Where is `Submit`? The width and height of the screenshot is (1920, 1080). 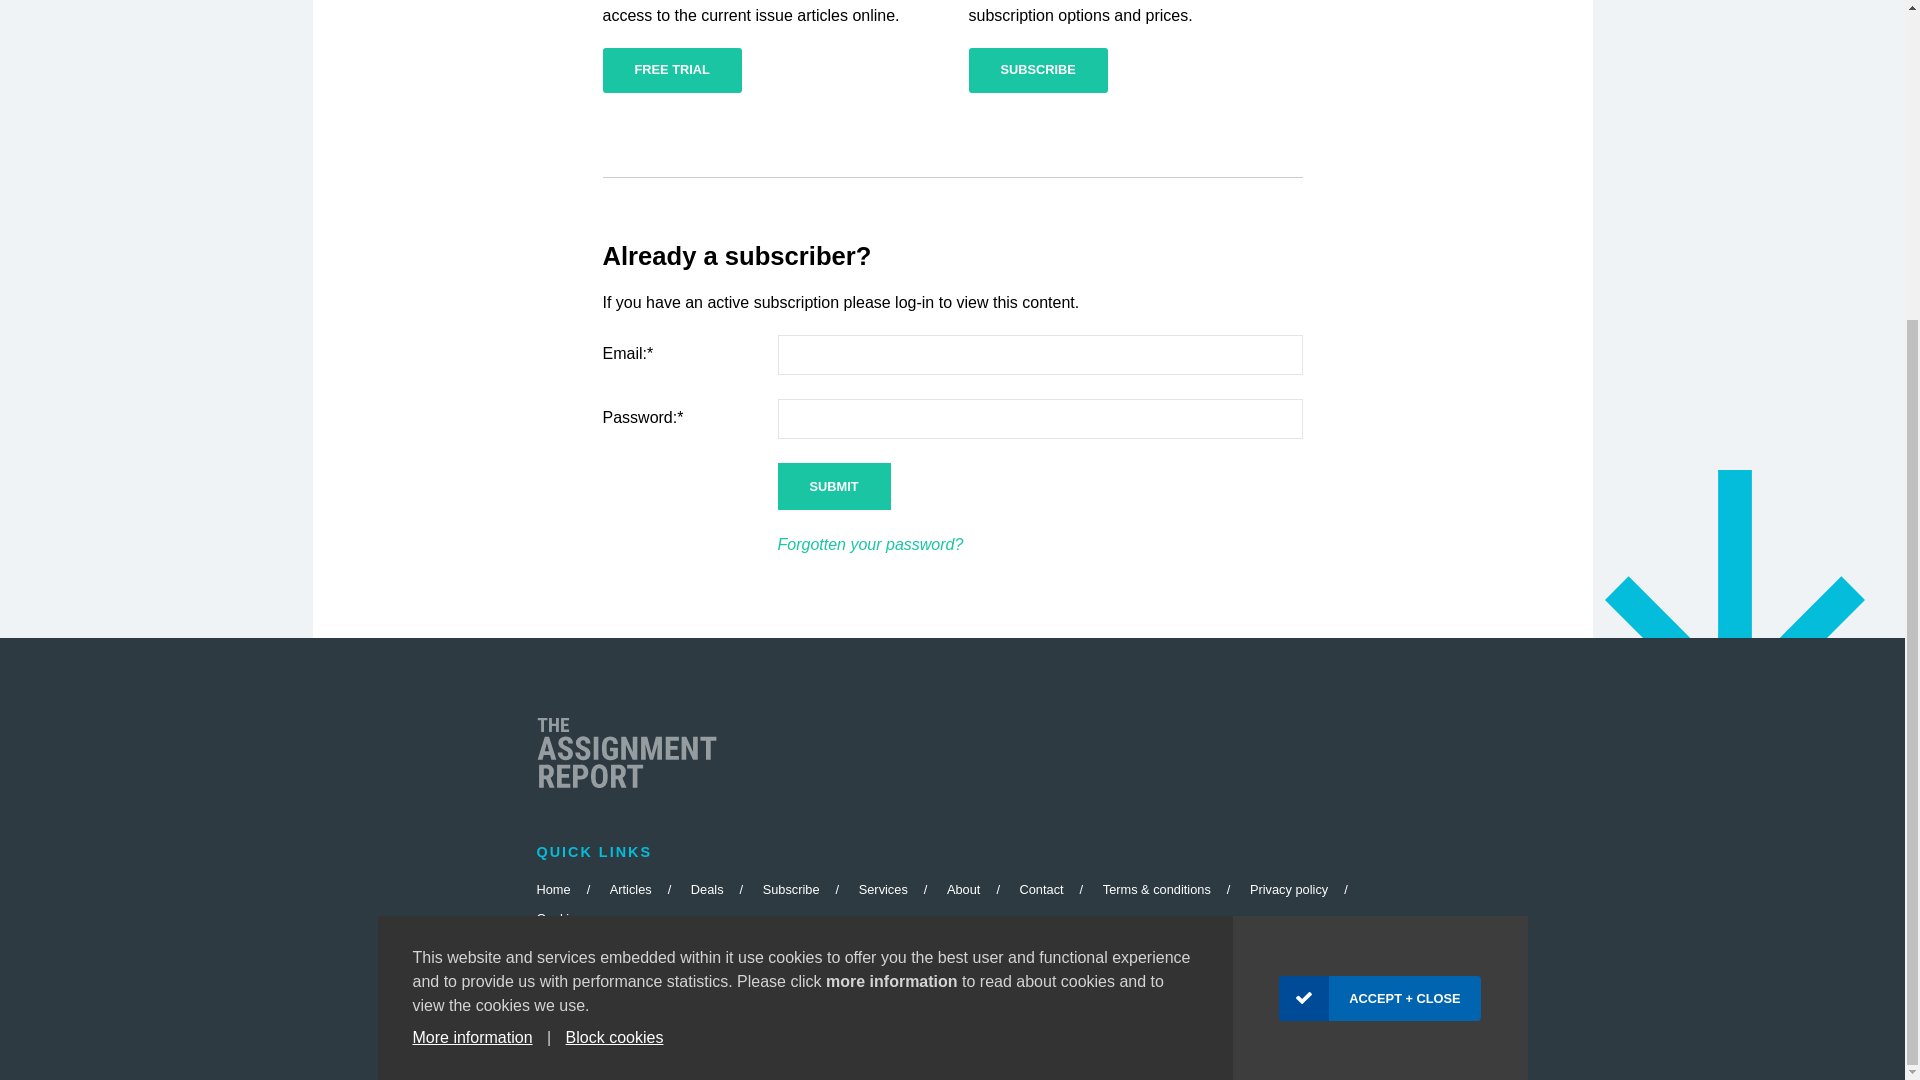
Submit is located at coordinates (834, 486).